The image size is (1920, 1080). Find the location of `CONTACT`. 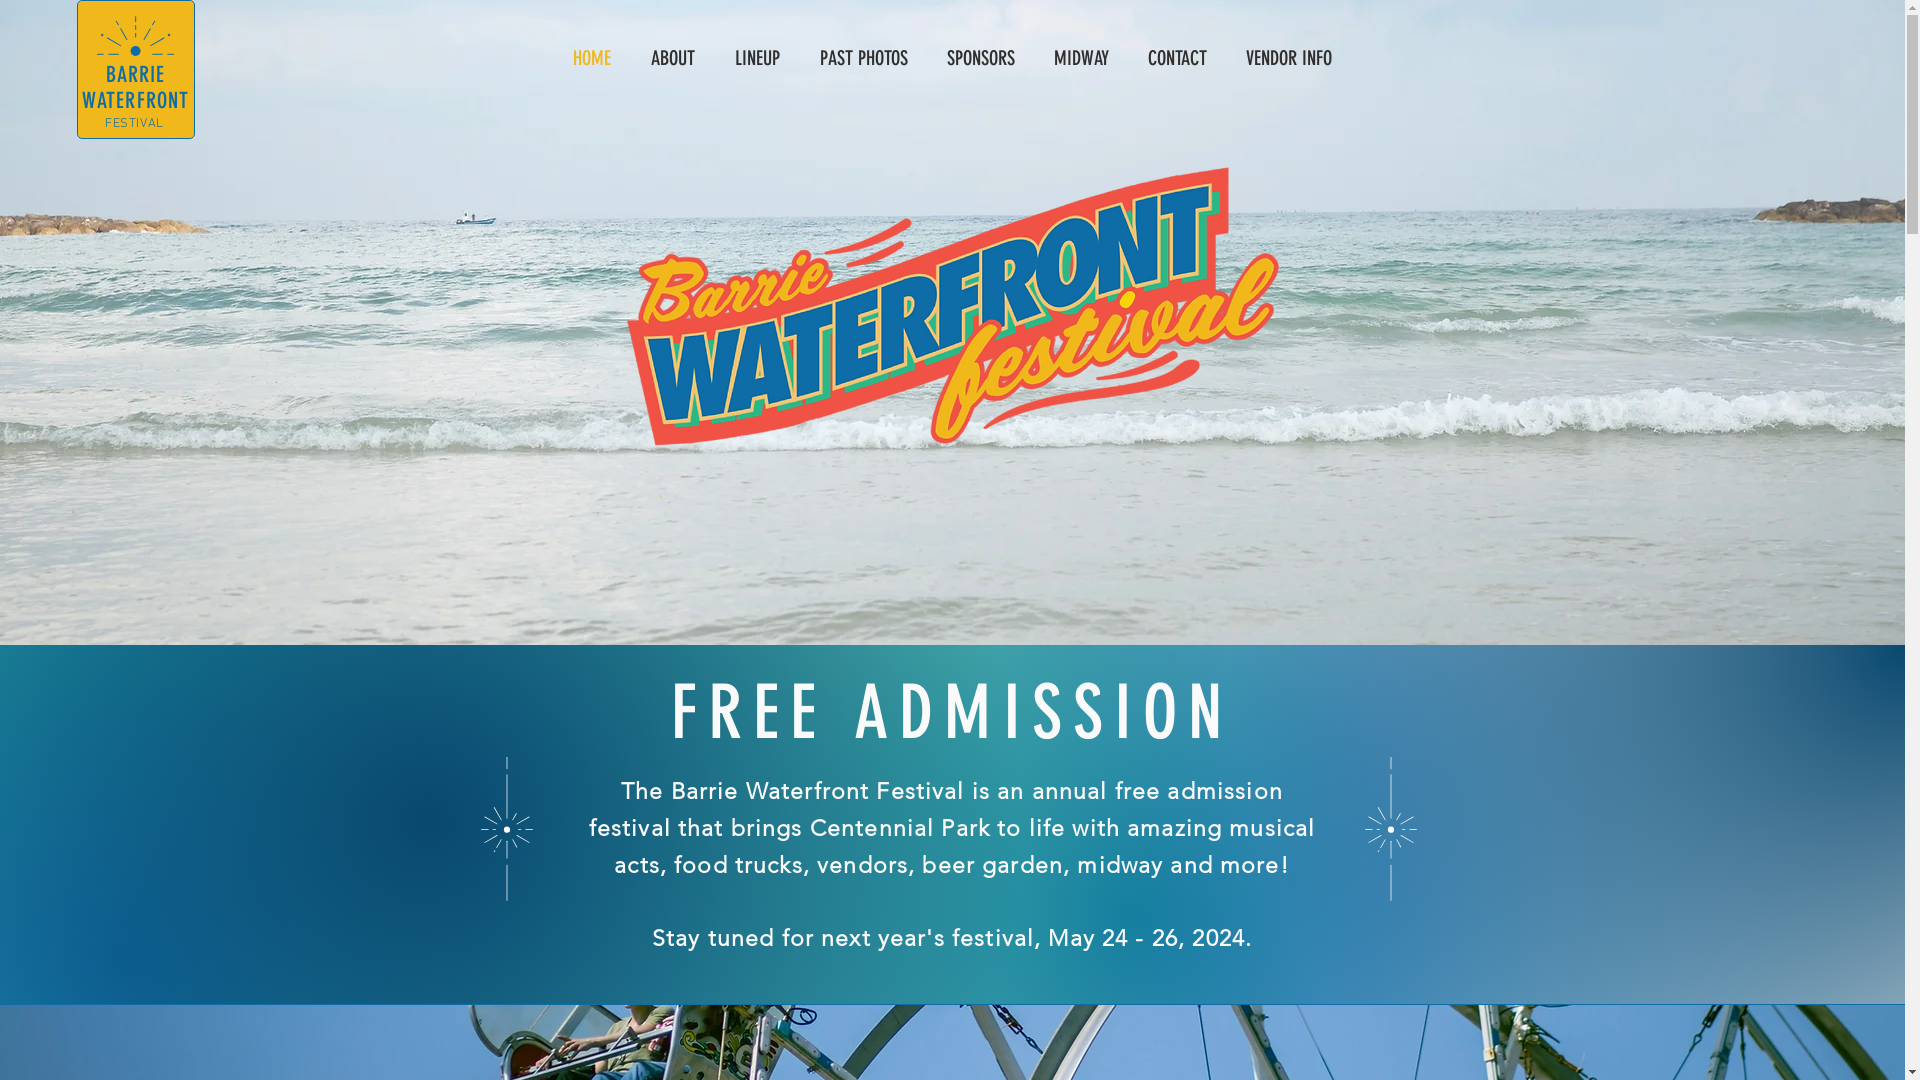

CONTACT is located at coordinates (1177, 58).